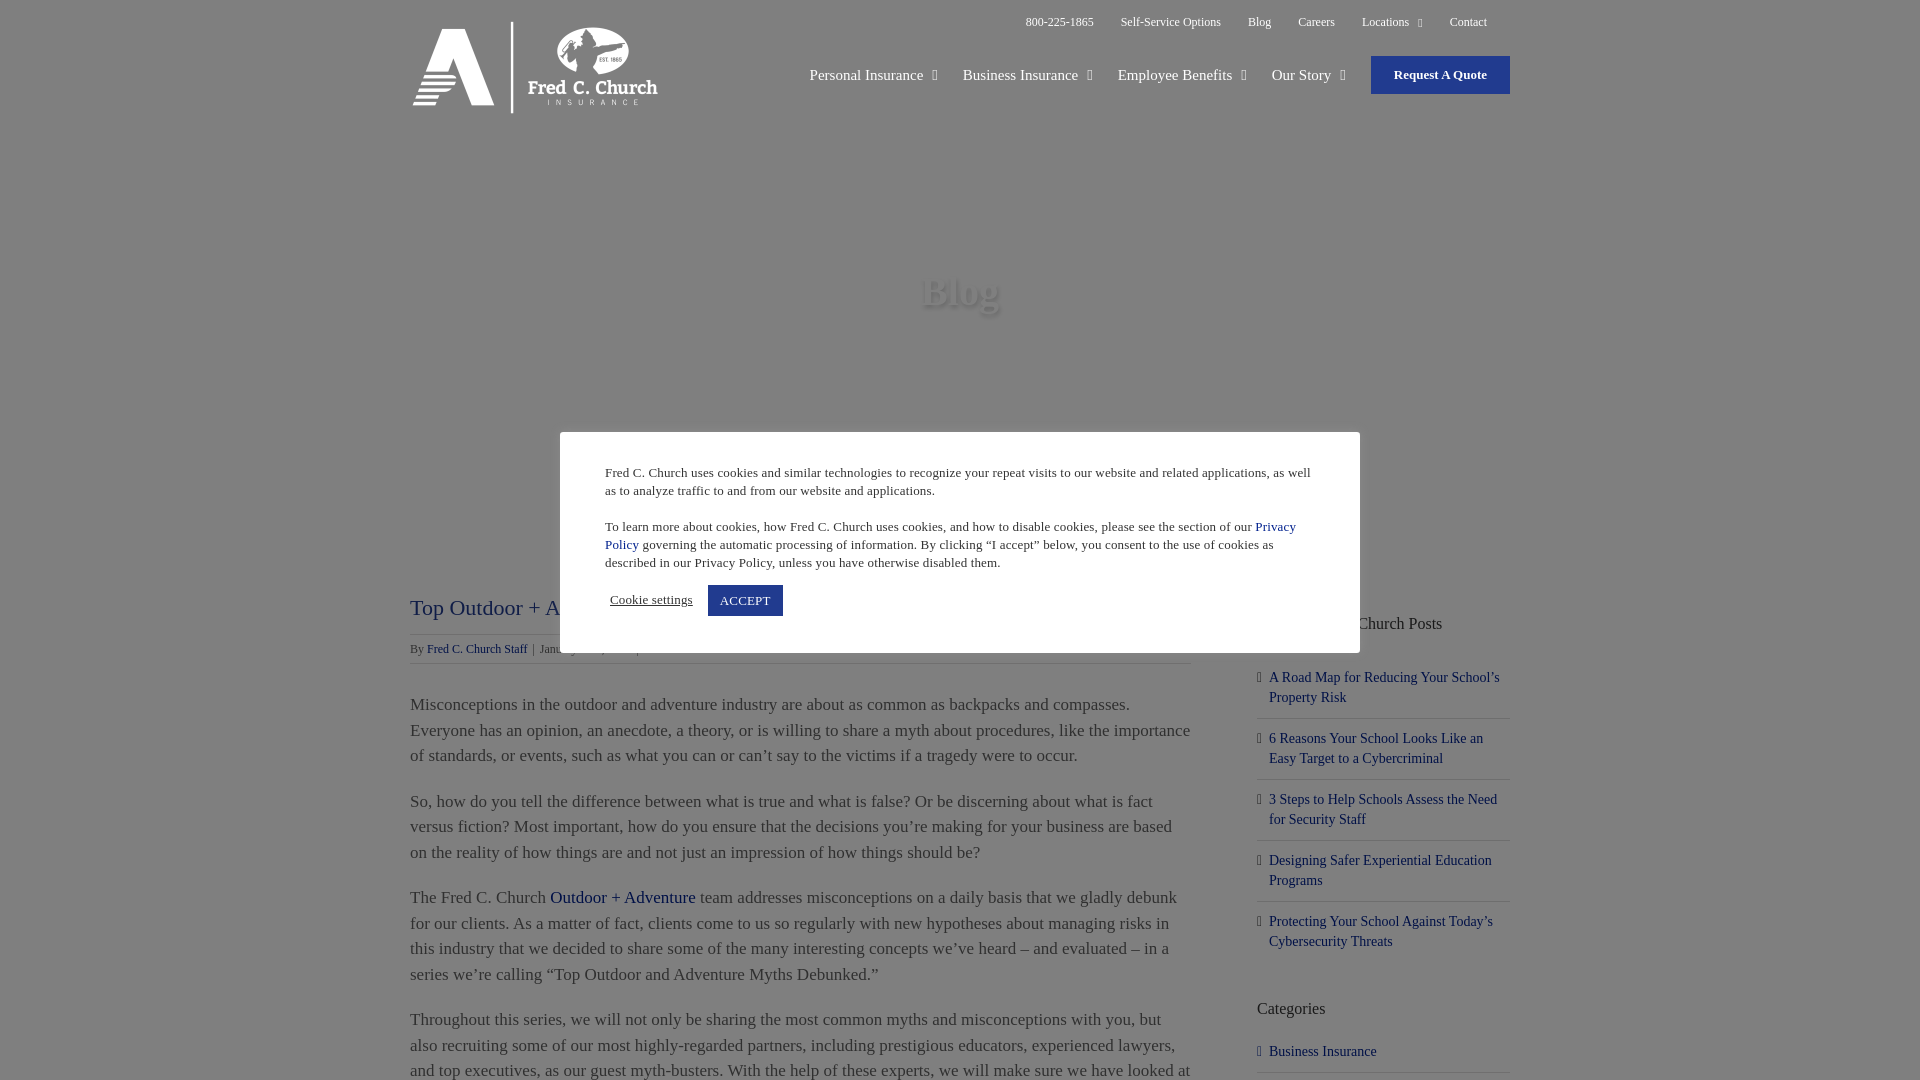  What do you see at coordinates (1392, 21) in the screenshot?
I see `Locations` at bounding box center [1392, 21].